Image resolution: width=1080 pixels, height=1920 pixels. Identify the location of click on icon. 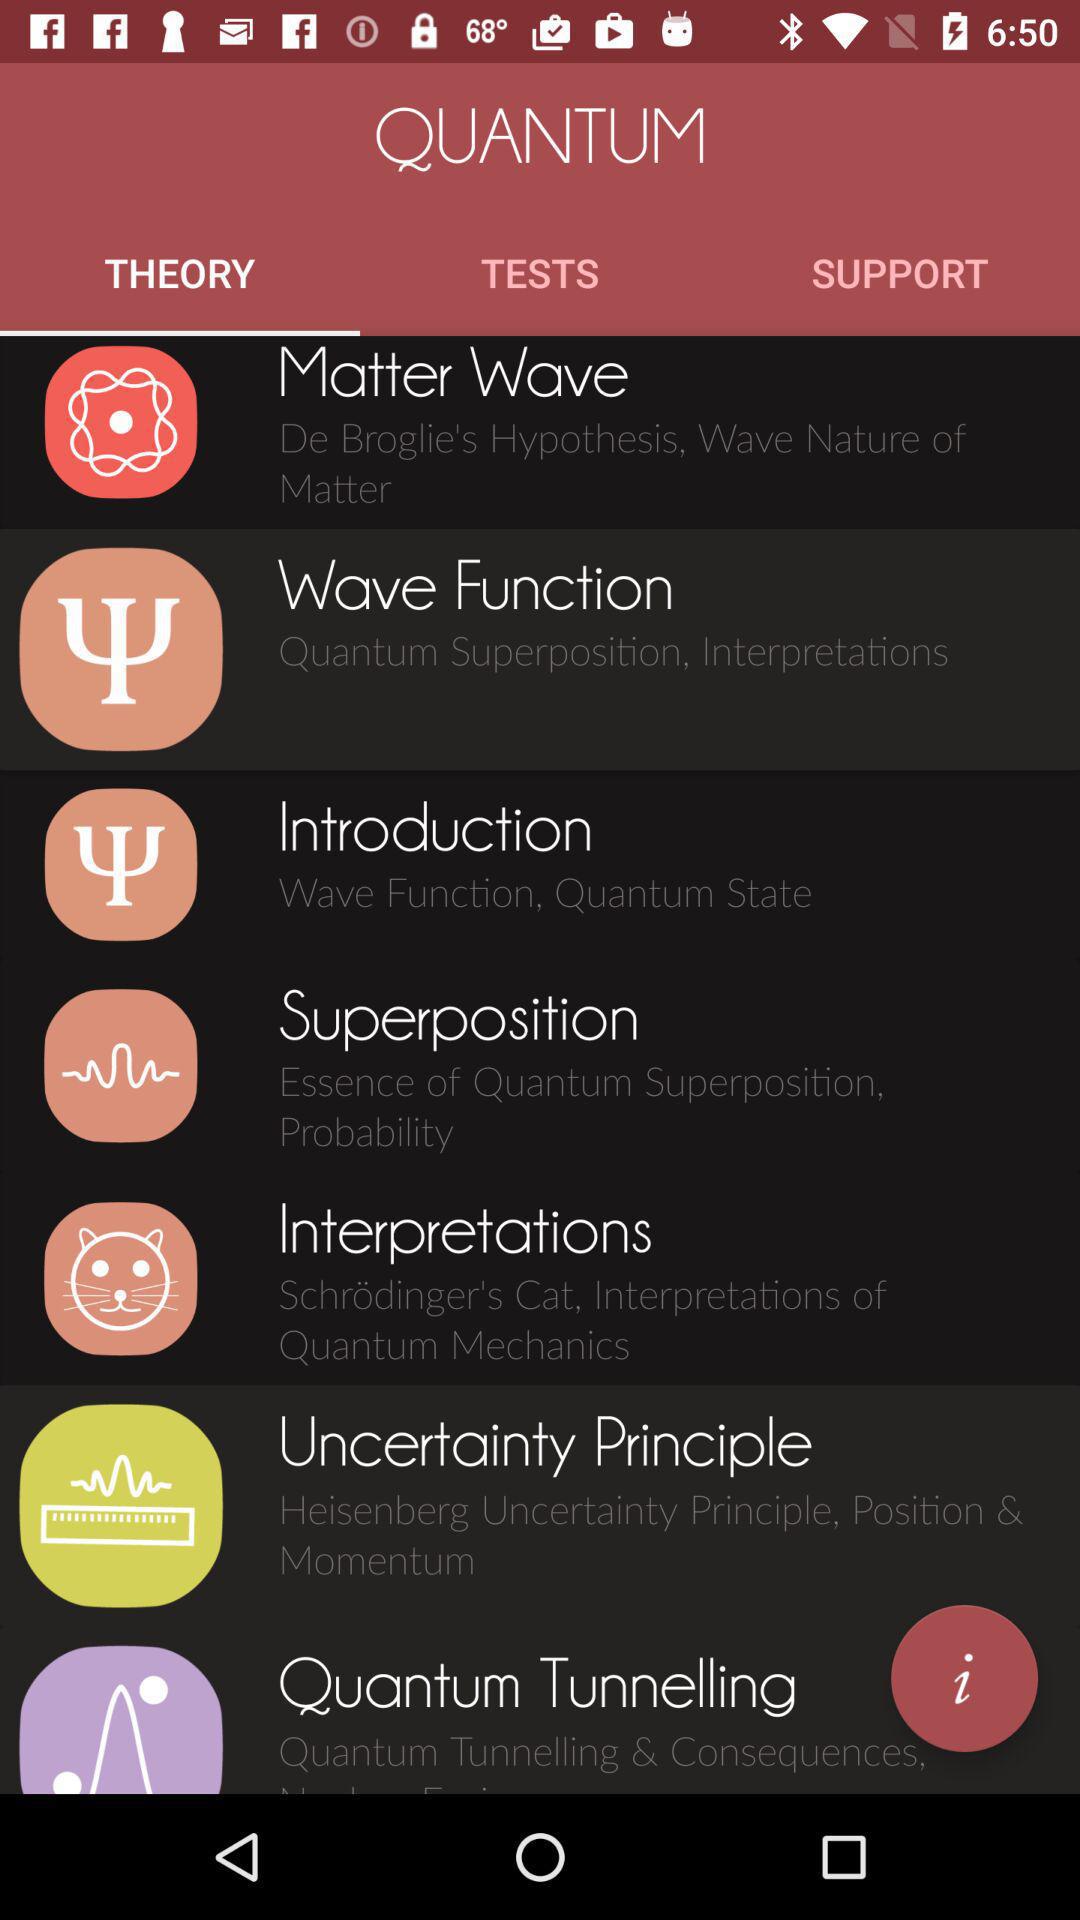
(120, 864).